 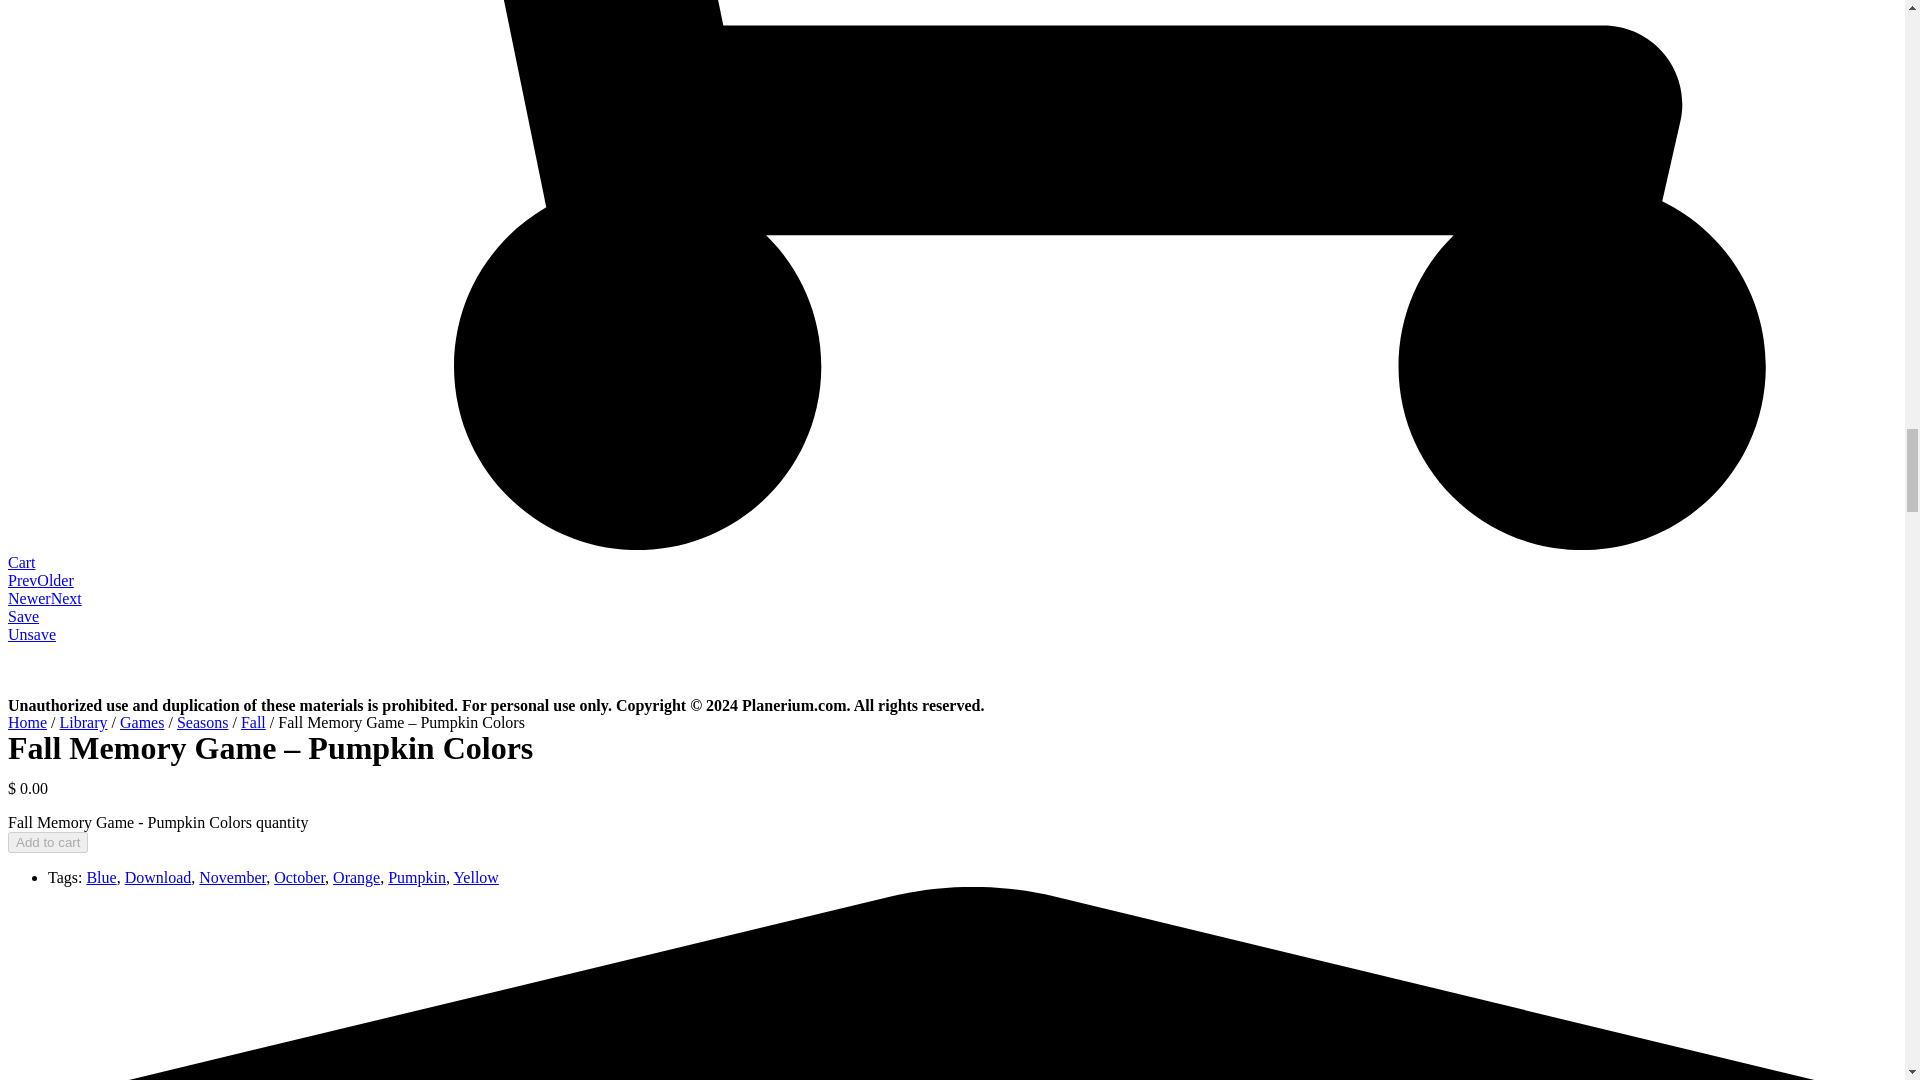 What do you see at coordinates (141, 722) in the screenshot?
I see `Games` at bounding box center [141, 722].